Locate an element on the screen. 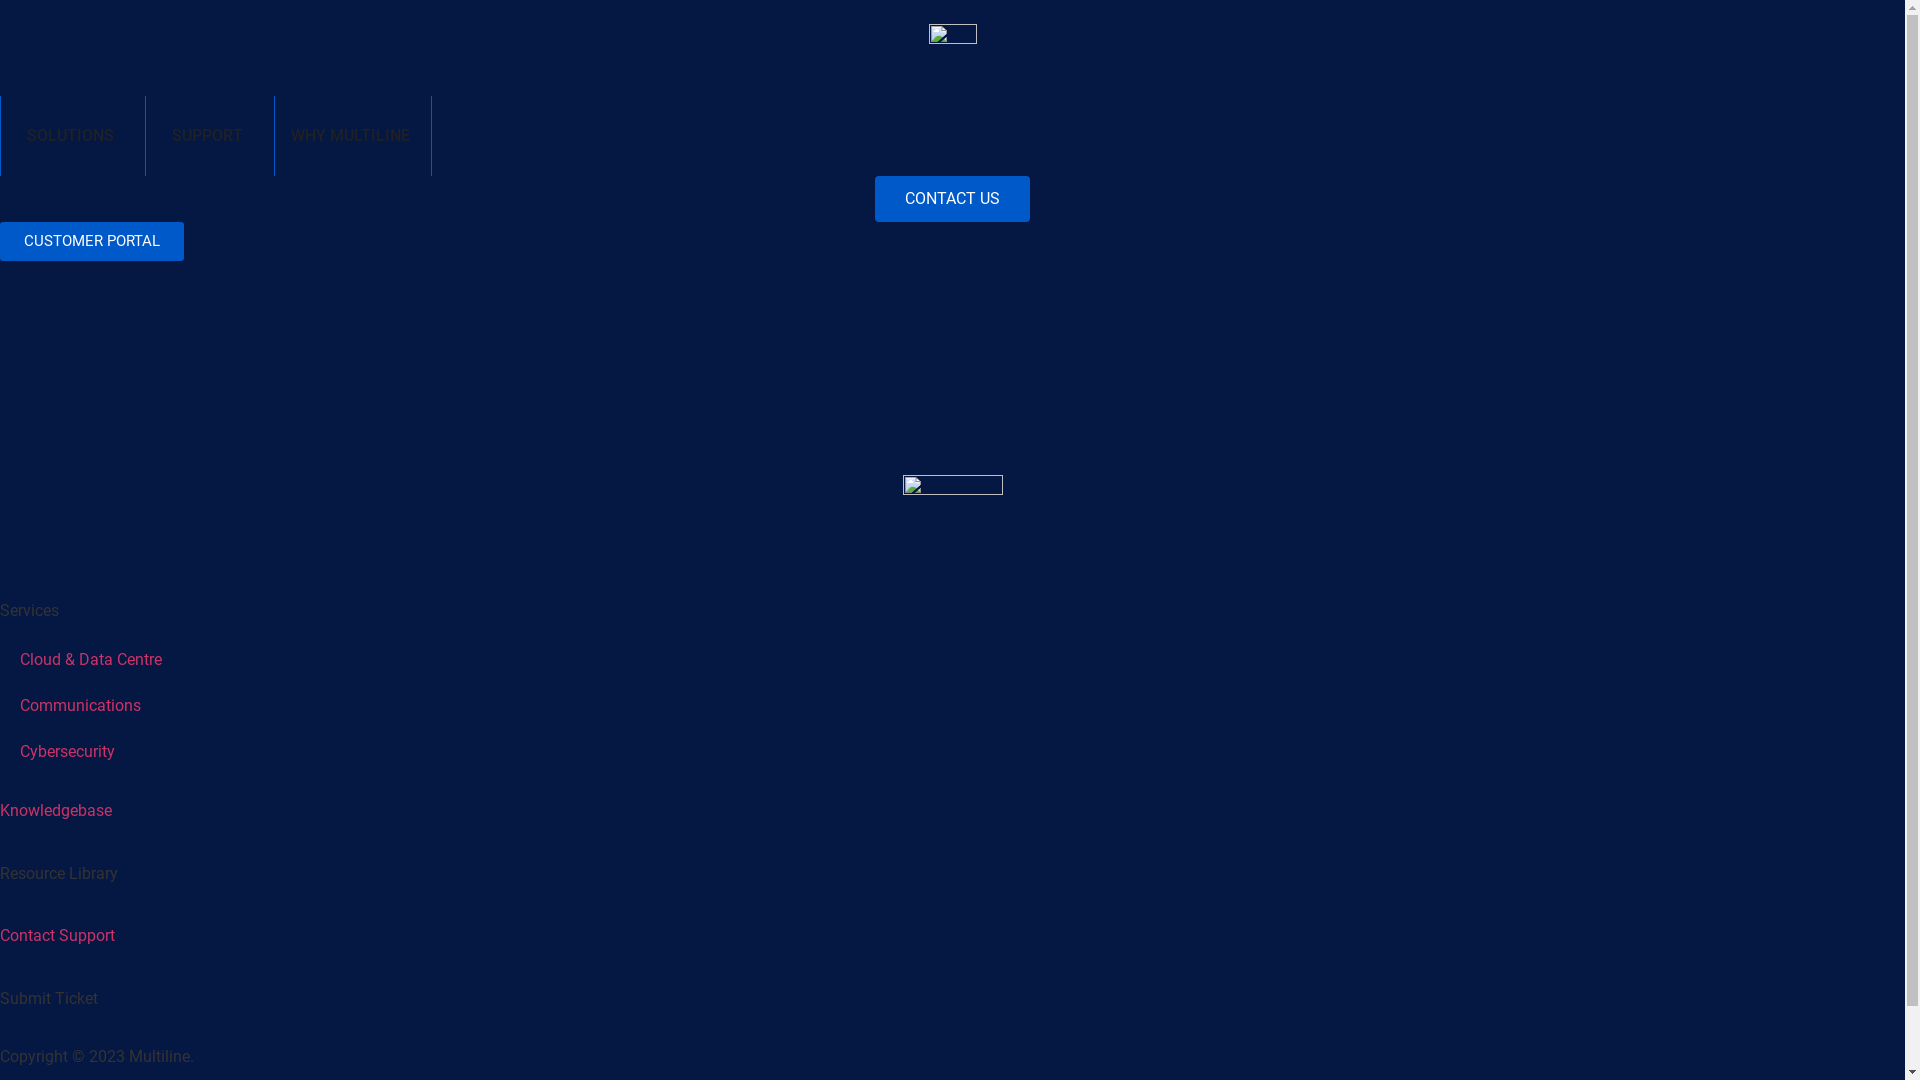 The width and height of the screenshot is (1920, 1080). Communications is located at coordinates (952, 706).